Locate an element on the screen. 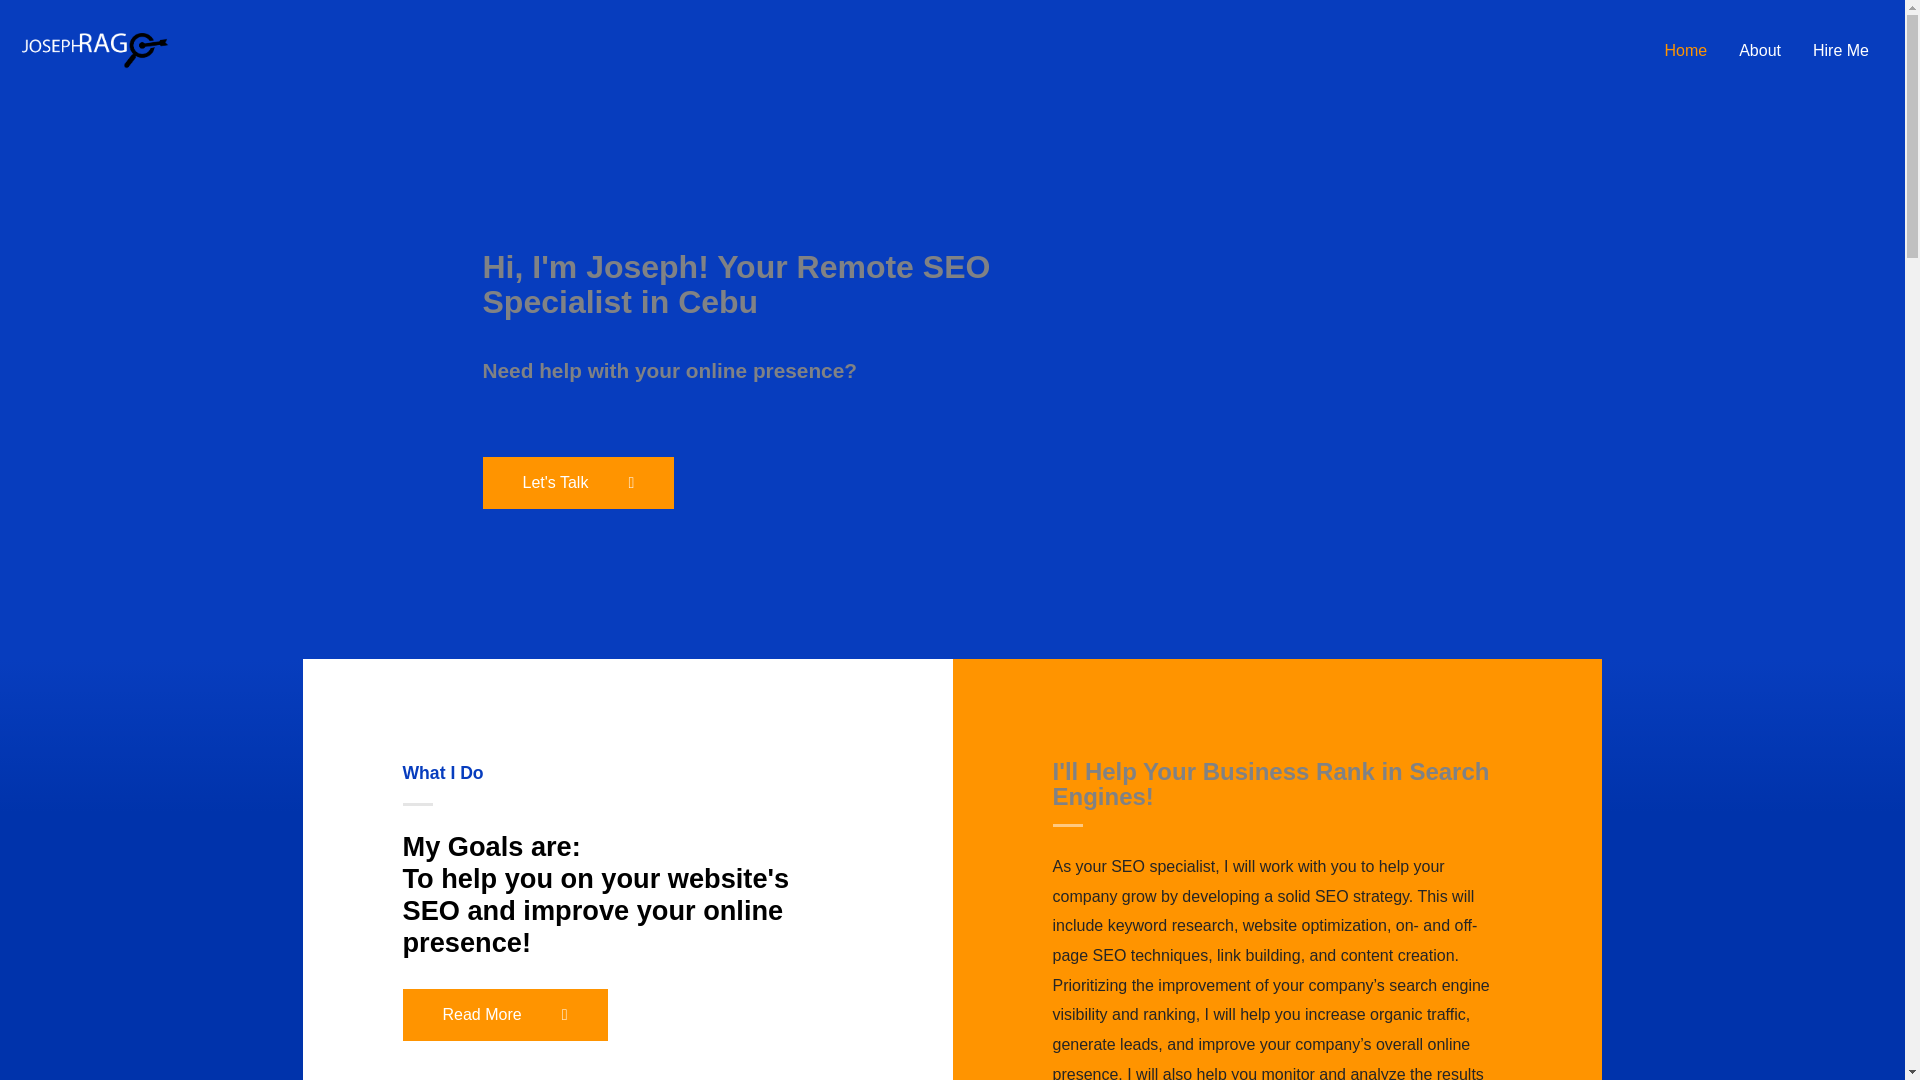  Read More is located at coordinates (504, 1015).